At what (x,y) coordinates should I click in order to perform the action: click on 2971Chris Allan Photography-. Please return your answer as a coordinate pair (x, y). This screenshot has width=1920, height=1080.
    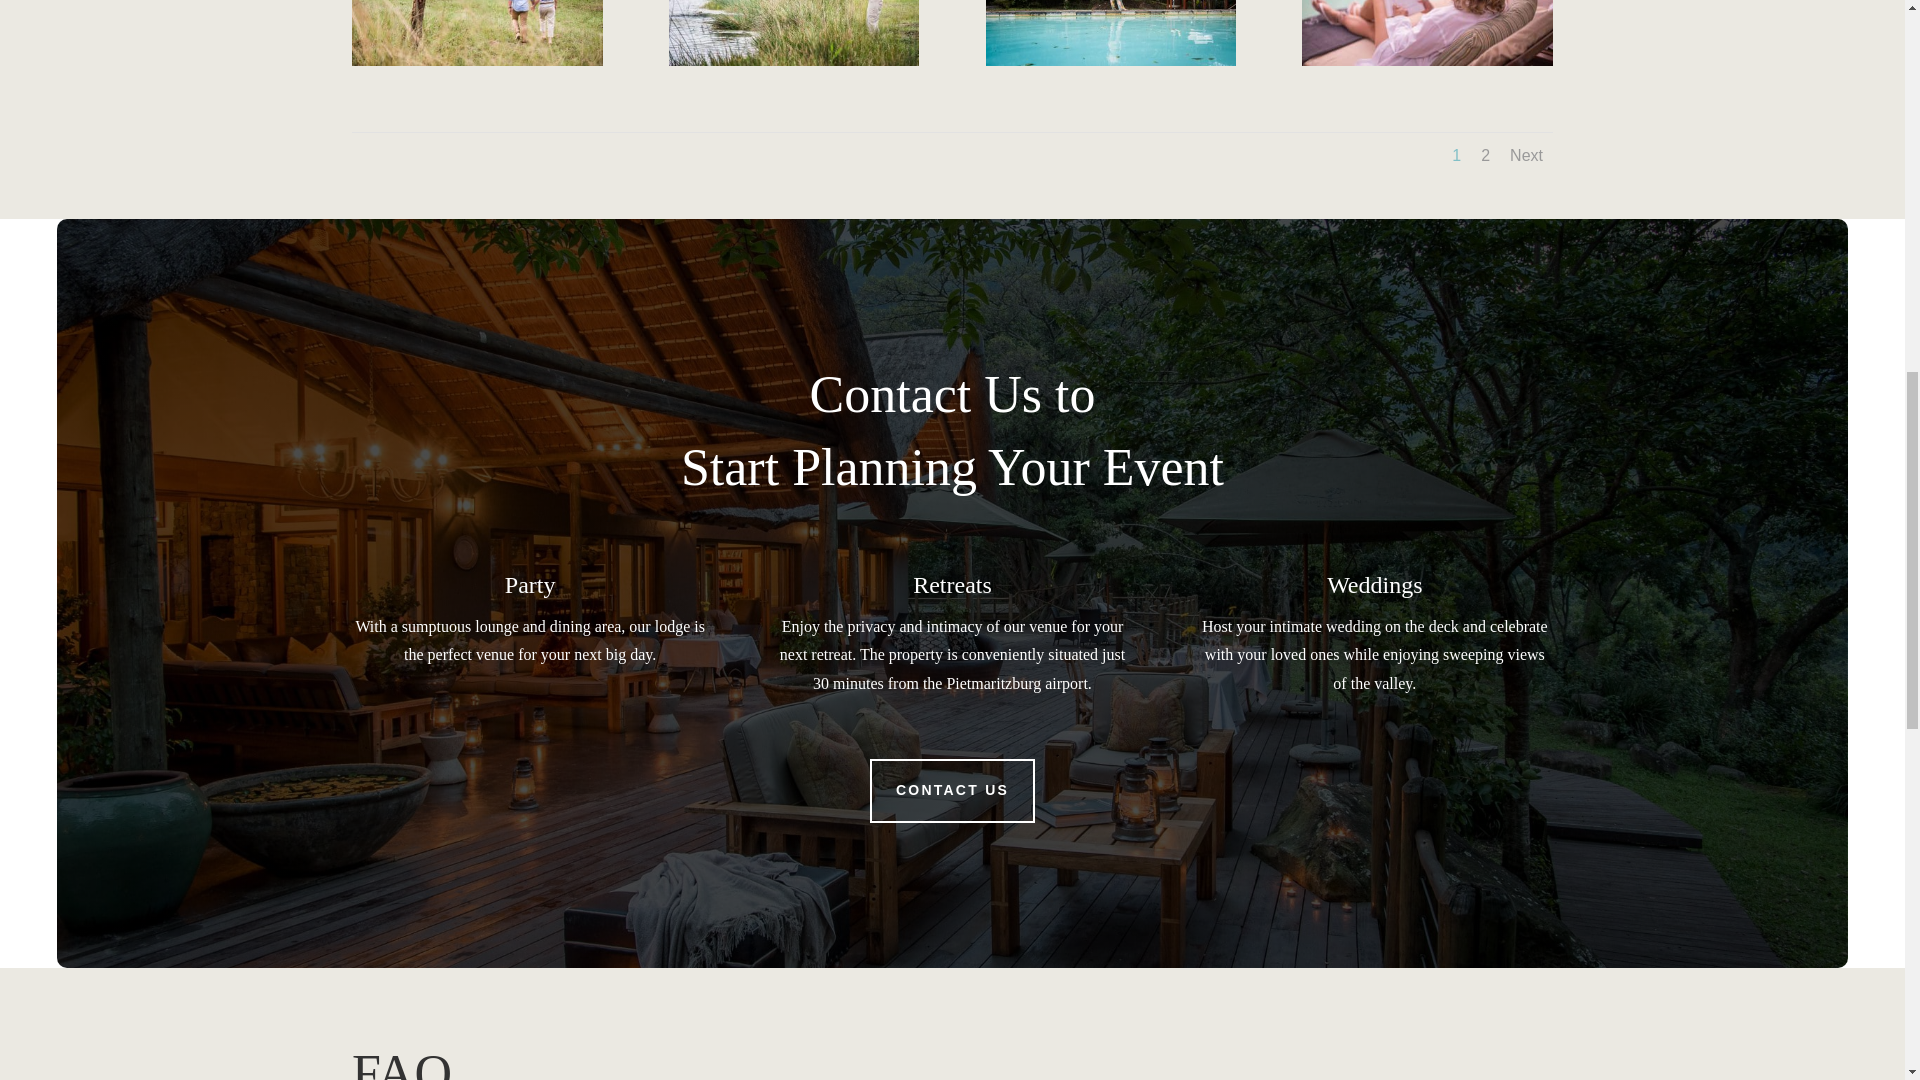
    Looking at the image, I should click on (1427, 60).